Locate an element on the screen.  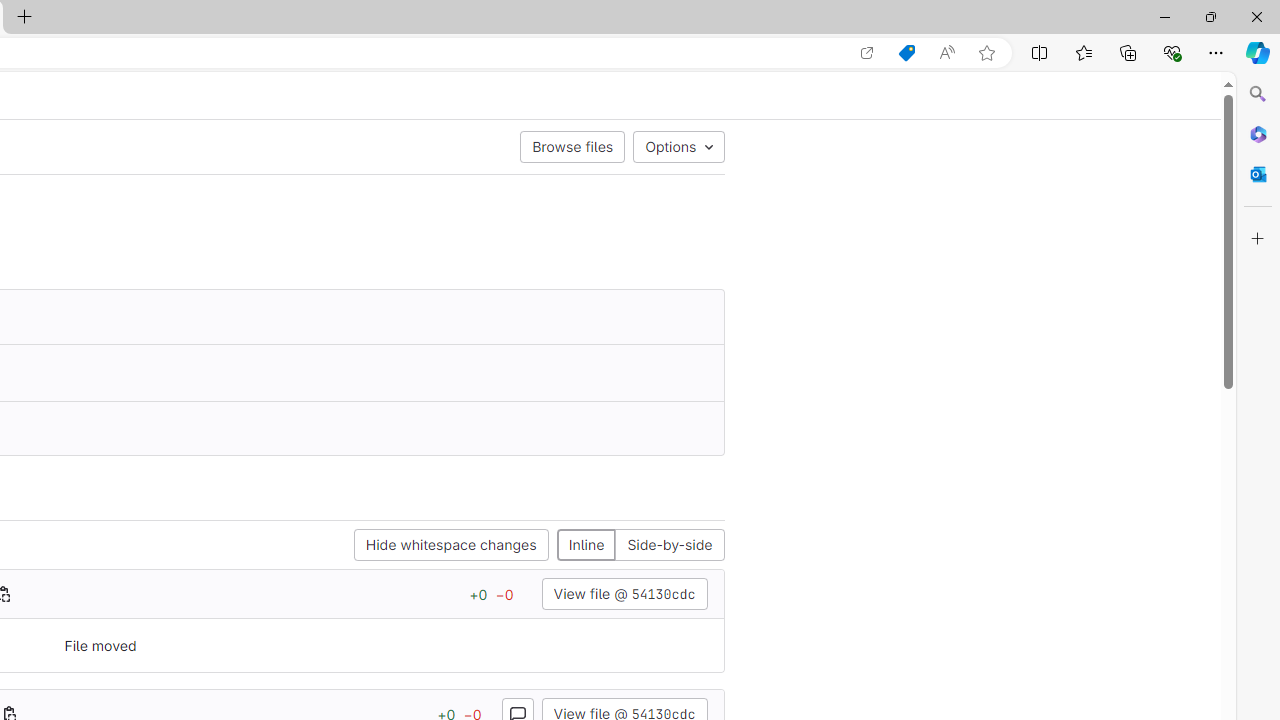
View file @ 54130cdc is located at coordinates (624, 594).